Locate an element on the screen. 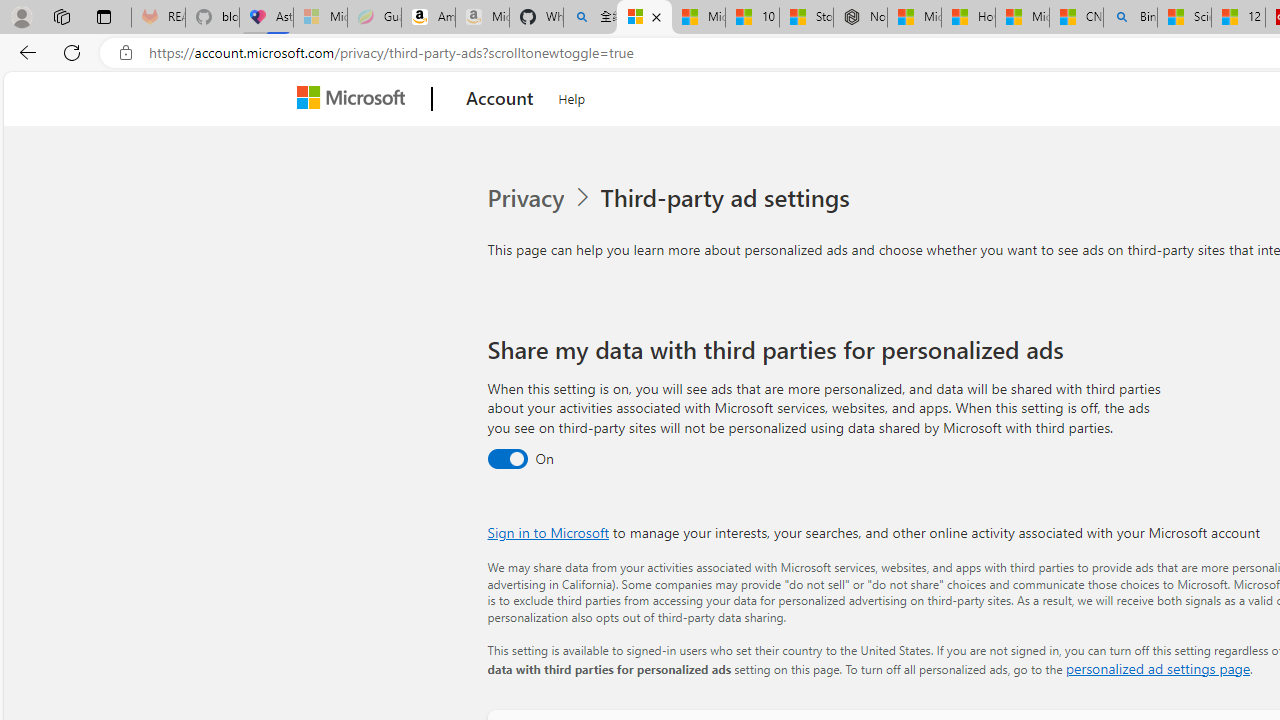  CNN - MSN is located at coordinates (1076, 18).